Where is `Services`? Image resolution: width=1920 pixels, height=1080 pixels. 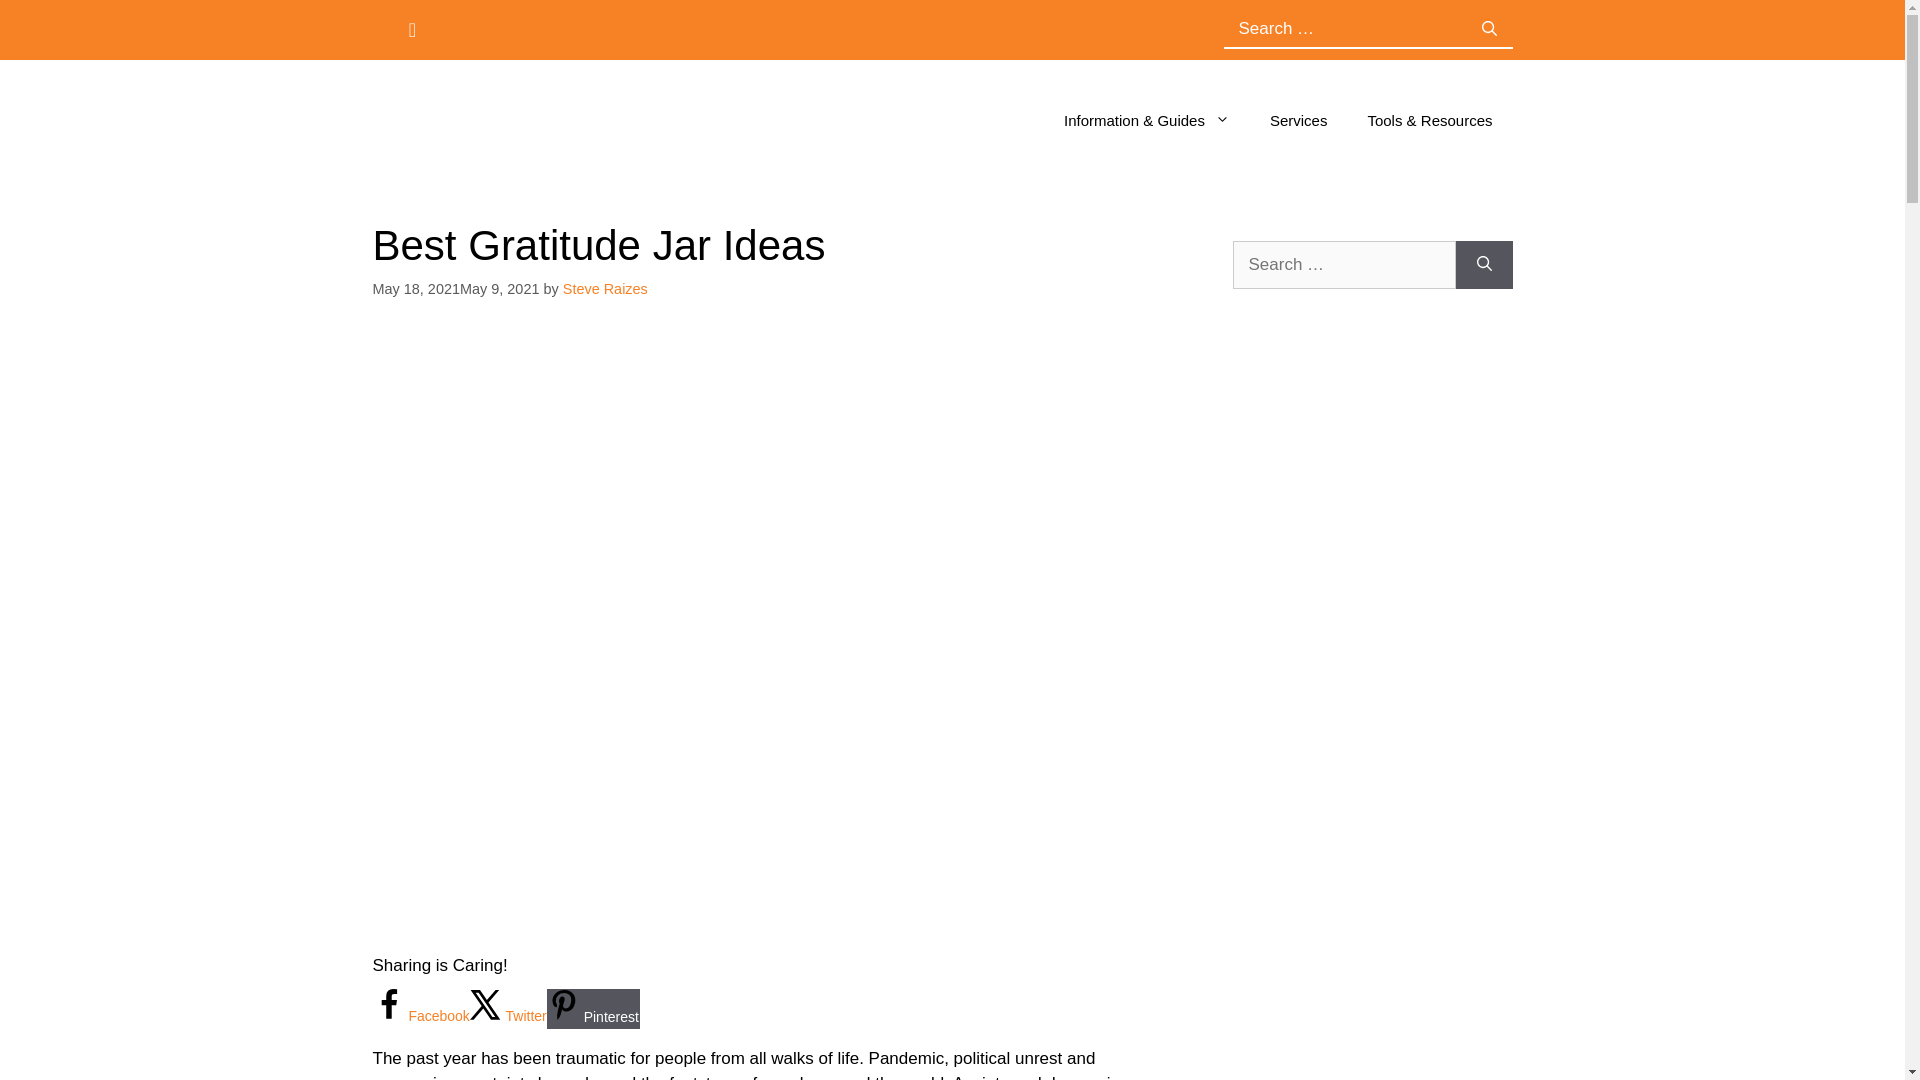 Services is located at coordinates (1298, 120).